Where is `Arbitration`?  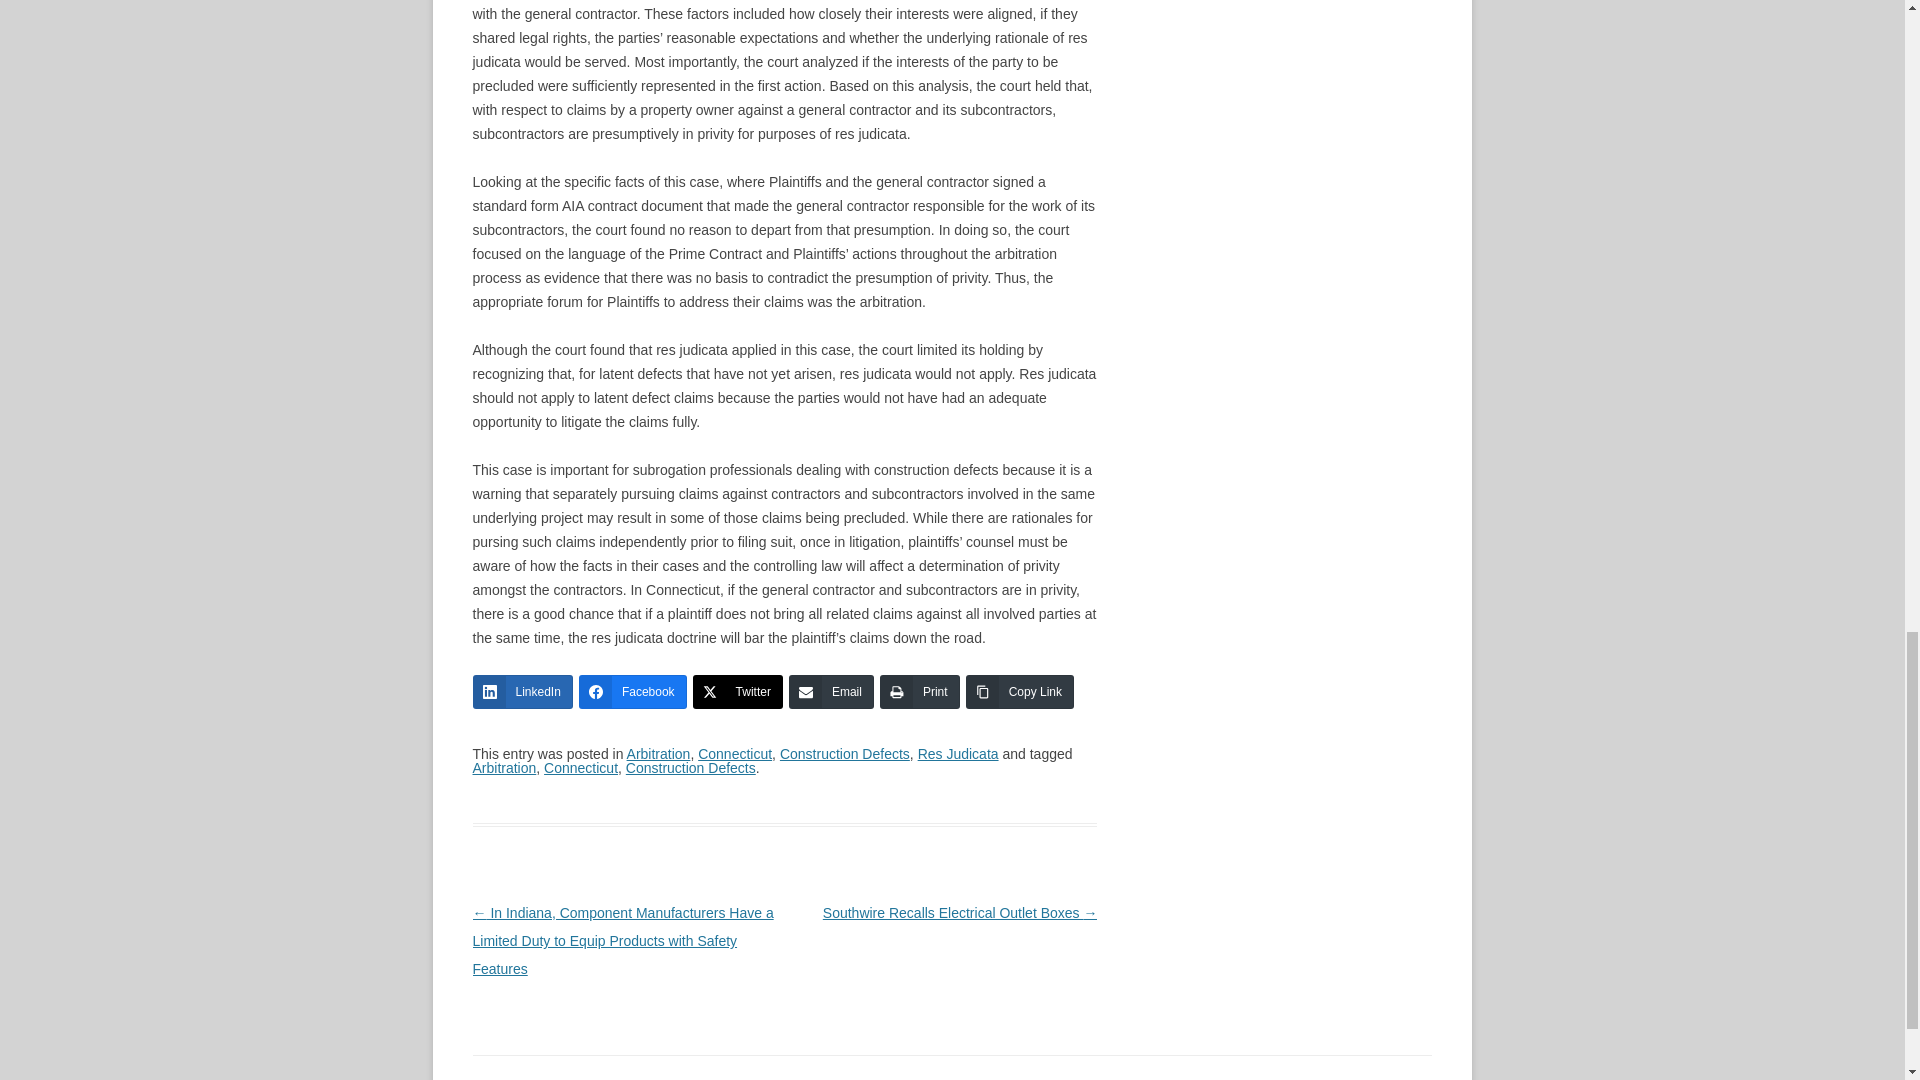 Arbitration is located at coordinates (659, 754).